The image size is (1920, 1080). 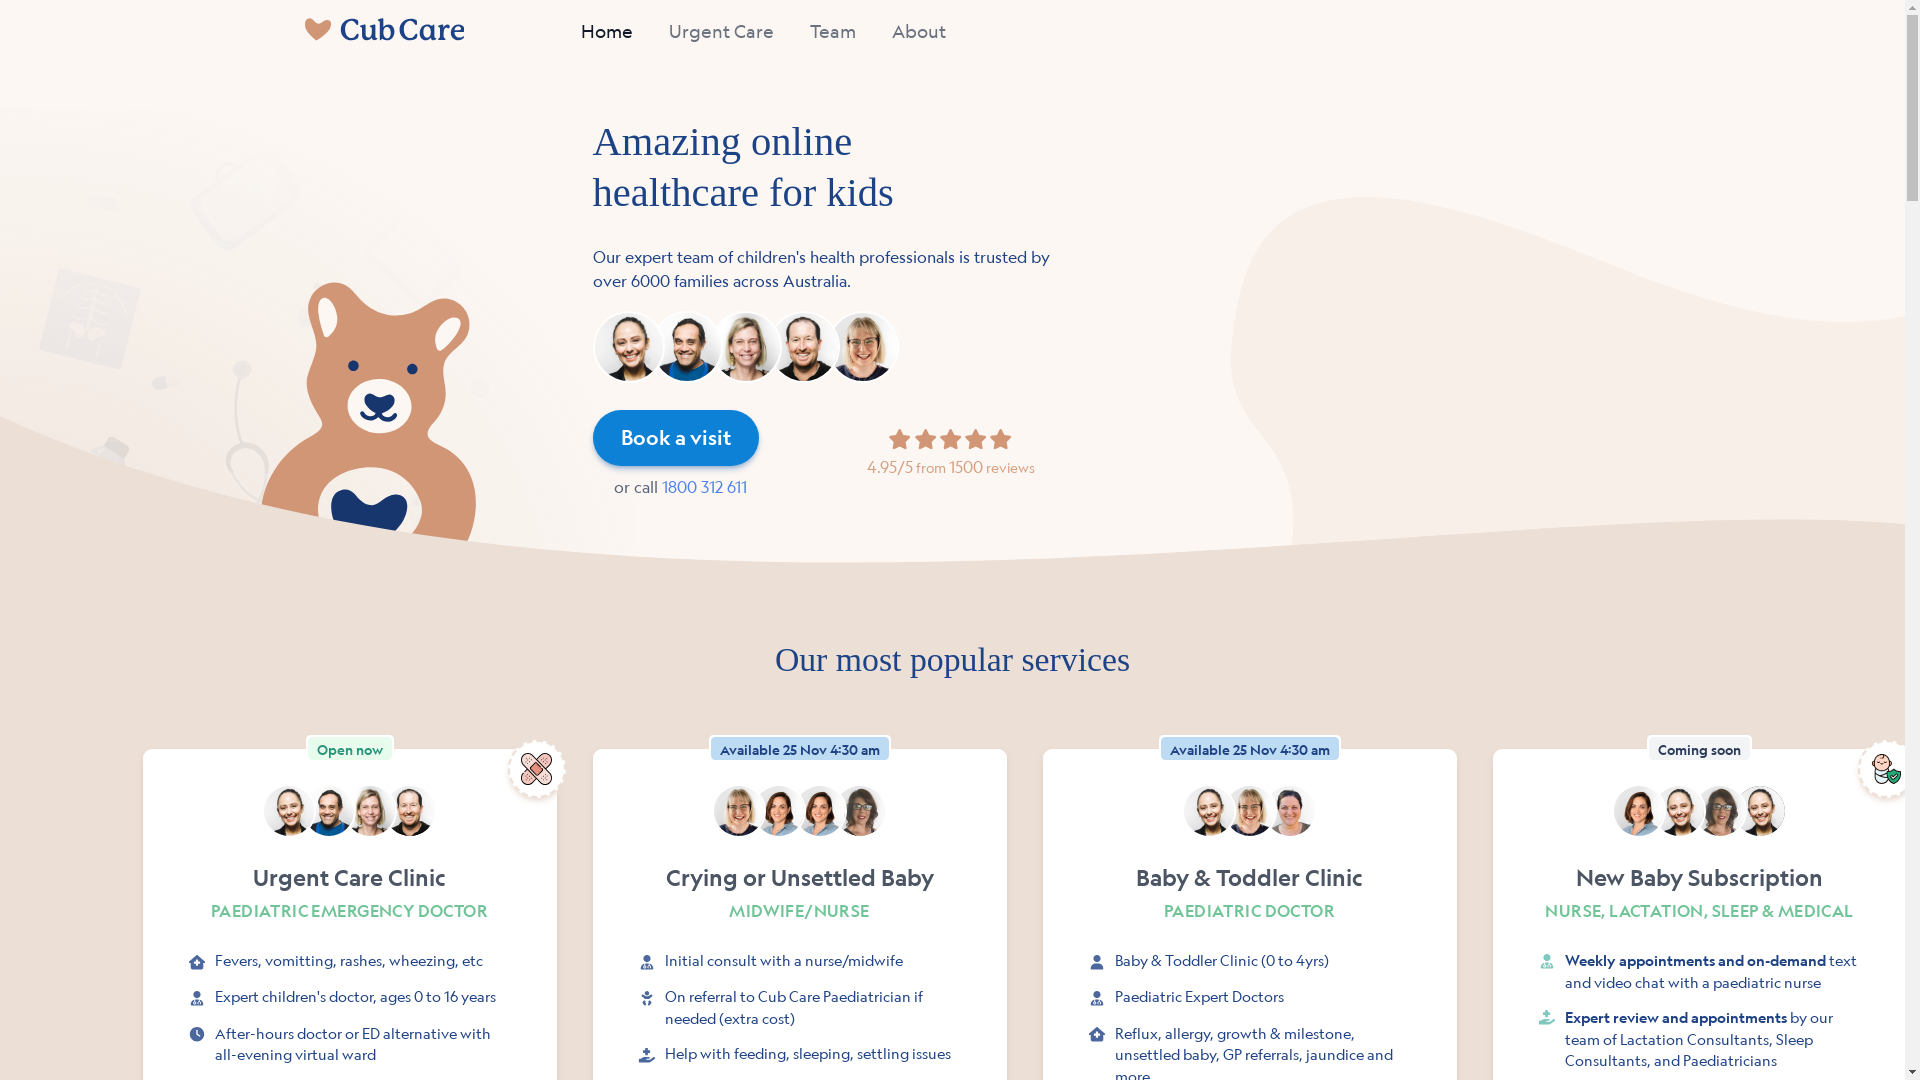 What do you see at coordinates (1639, 811) in the screenshot?
I see `Rebecca Cavallaro` at bounding box center [1639, 811].